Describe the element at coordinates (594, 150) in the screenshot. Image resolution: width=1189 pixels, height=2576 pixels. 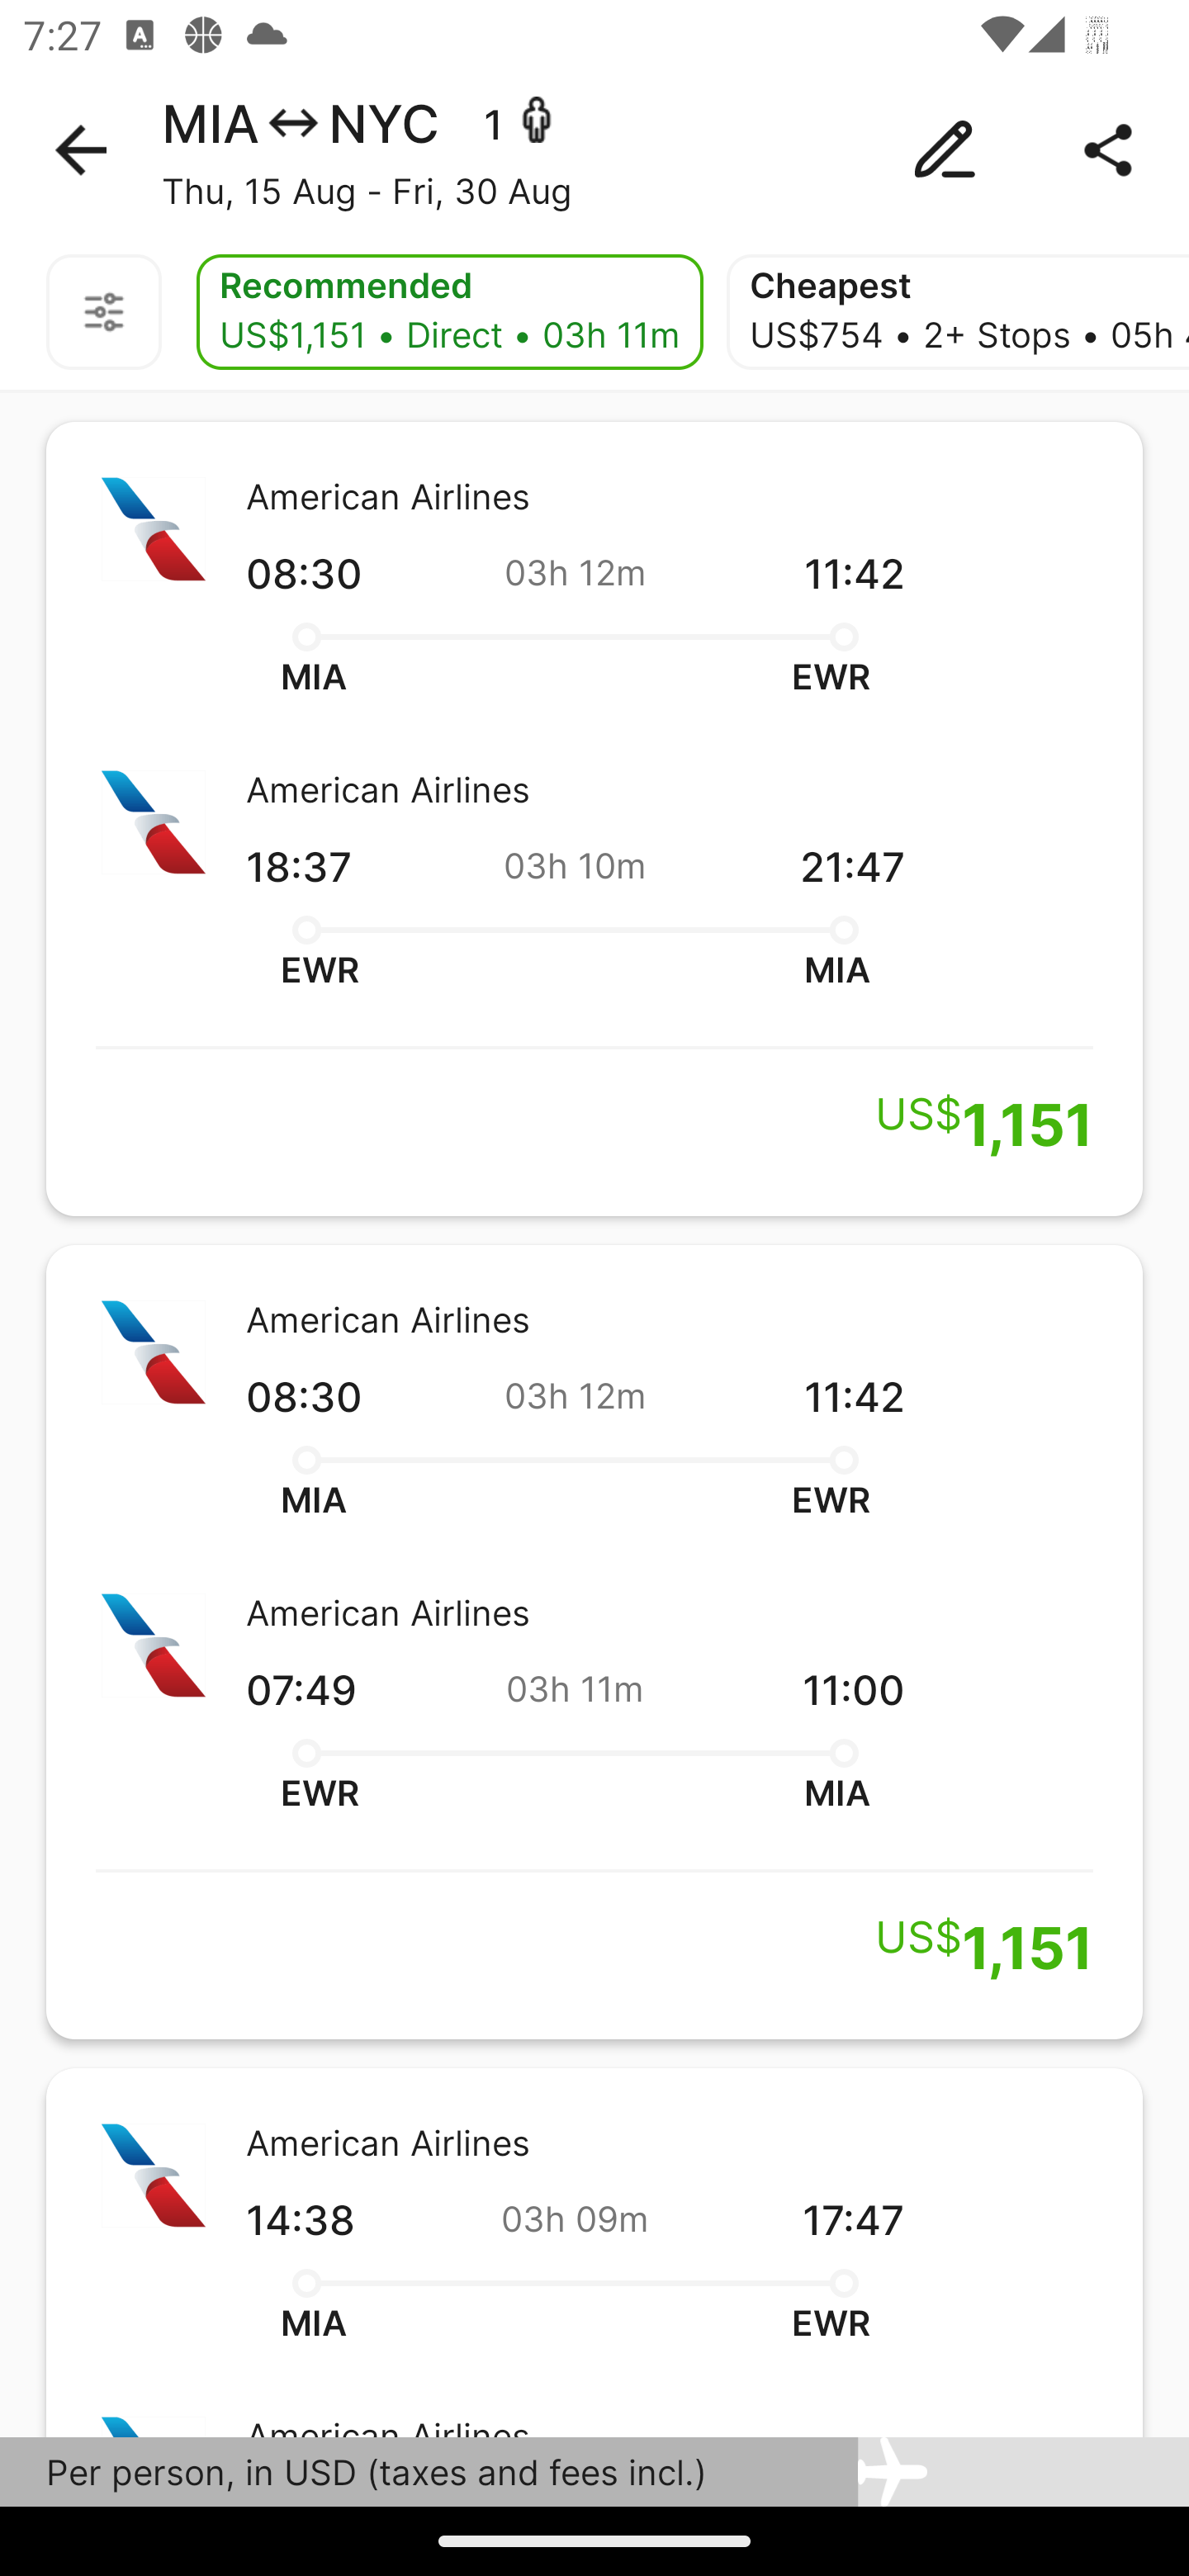
I see `MIA NYC   1 - Thu, 15 Aug - Fri, 30 Aug` at that location.